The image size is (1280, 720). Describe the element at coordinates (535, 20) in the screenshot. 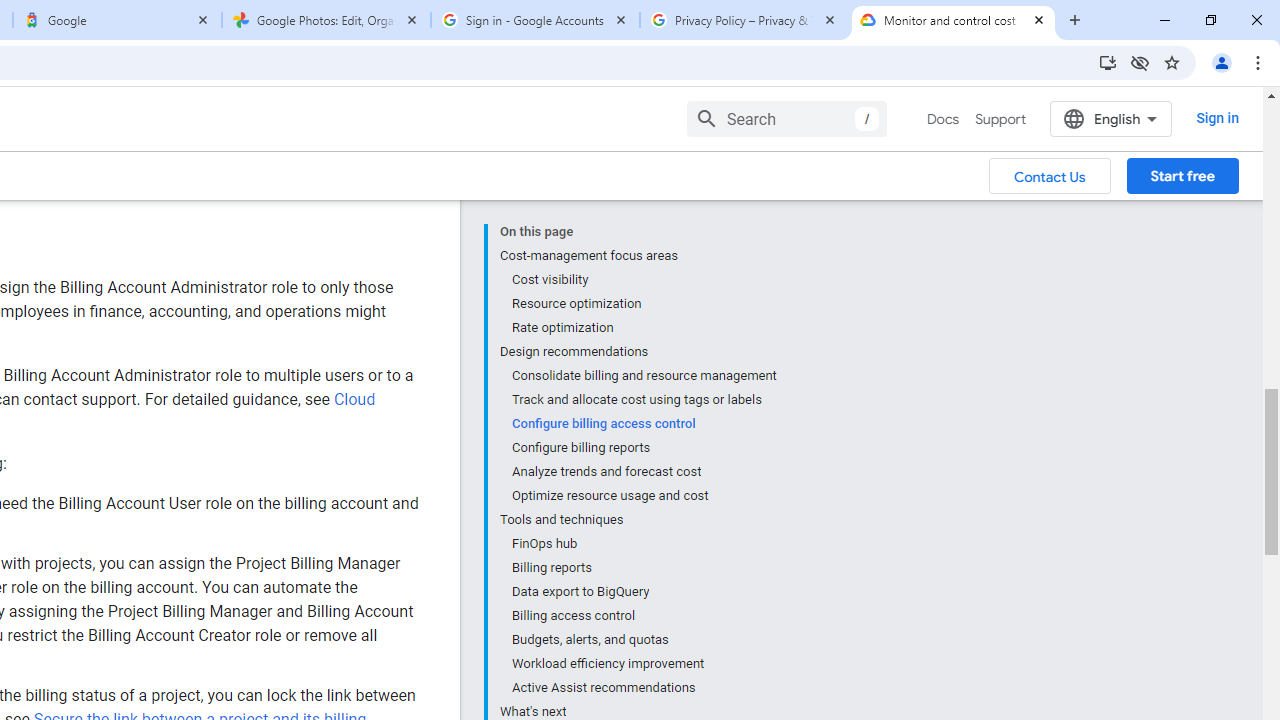

I see `Sign in - Google Accounts` at that location.